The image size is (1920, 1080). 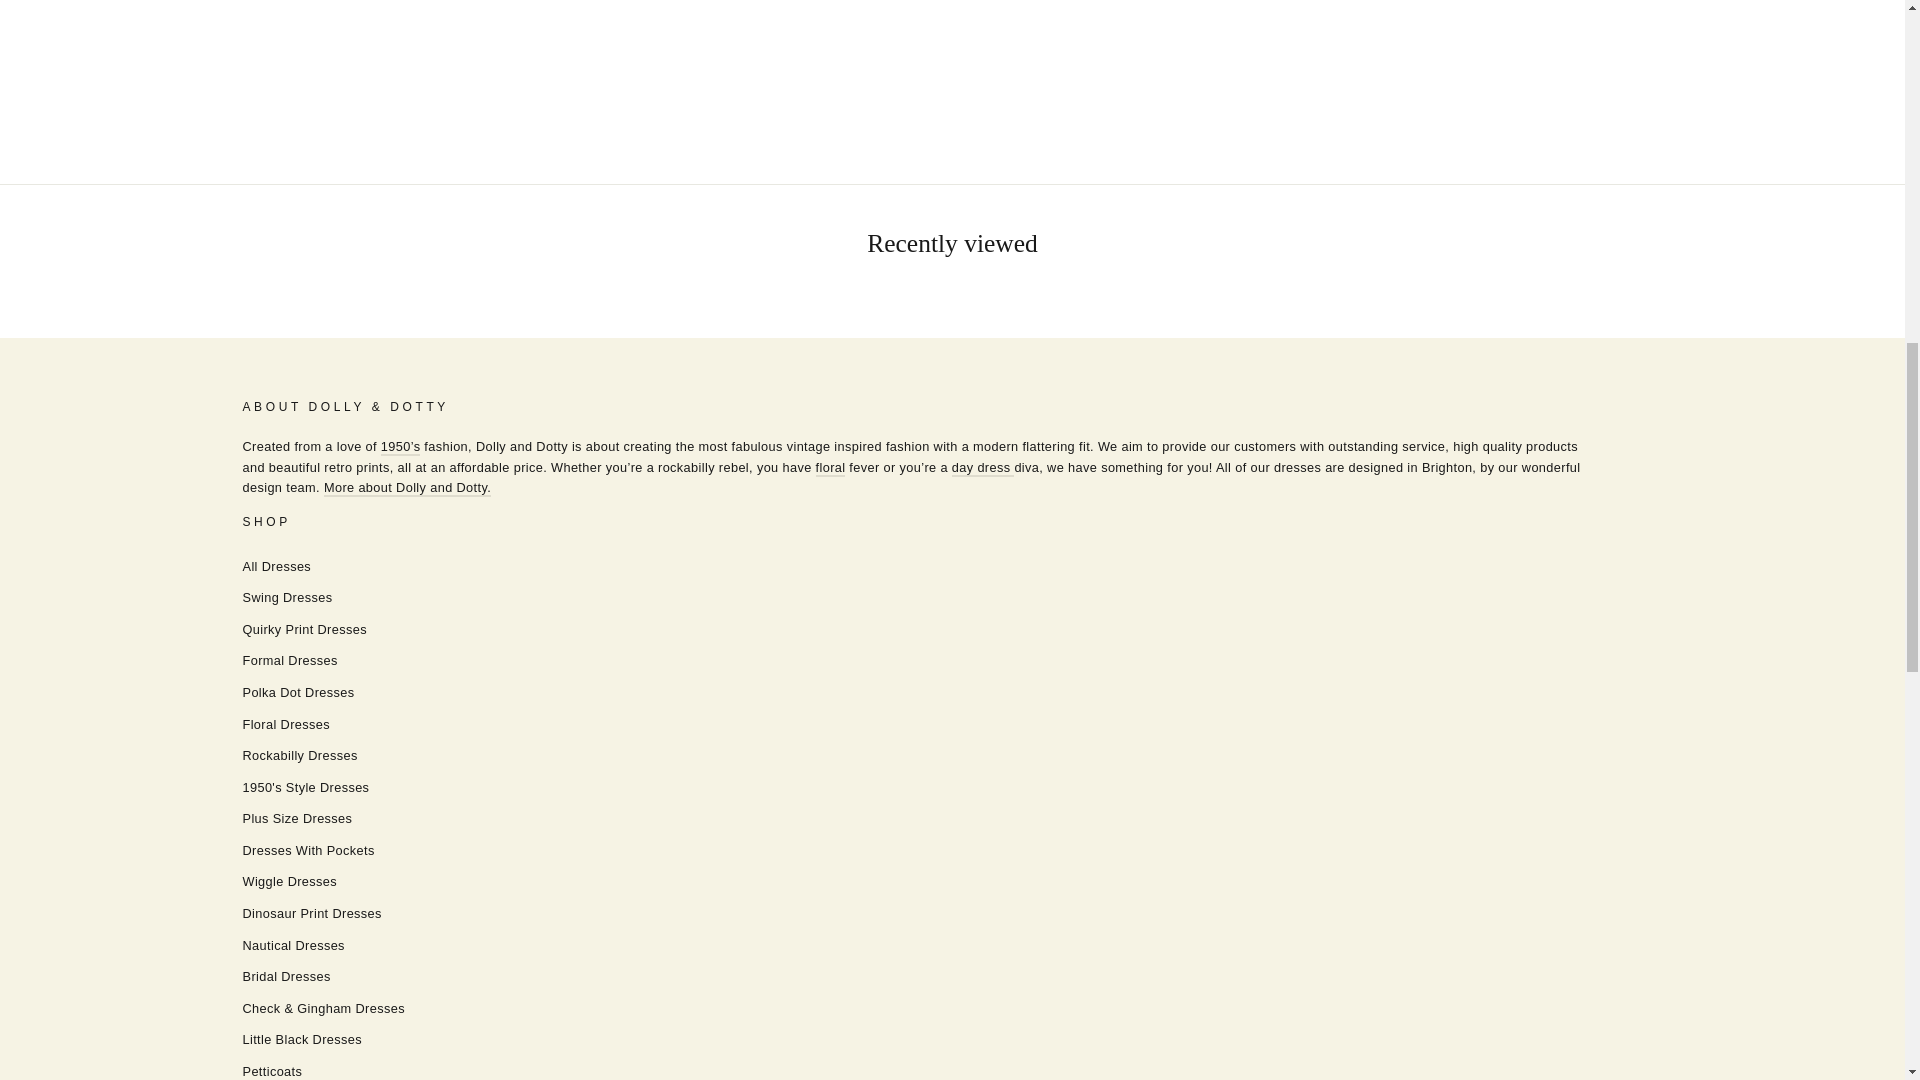 I want to click on 1950's Style Dresses, so click(x=400, y=446).